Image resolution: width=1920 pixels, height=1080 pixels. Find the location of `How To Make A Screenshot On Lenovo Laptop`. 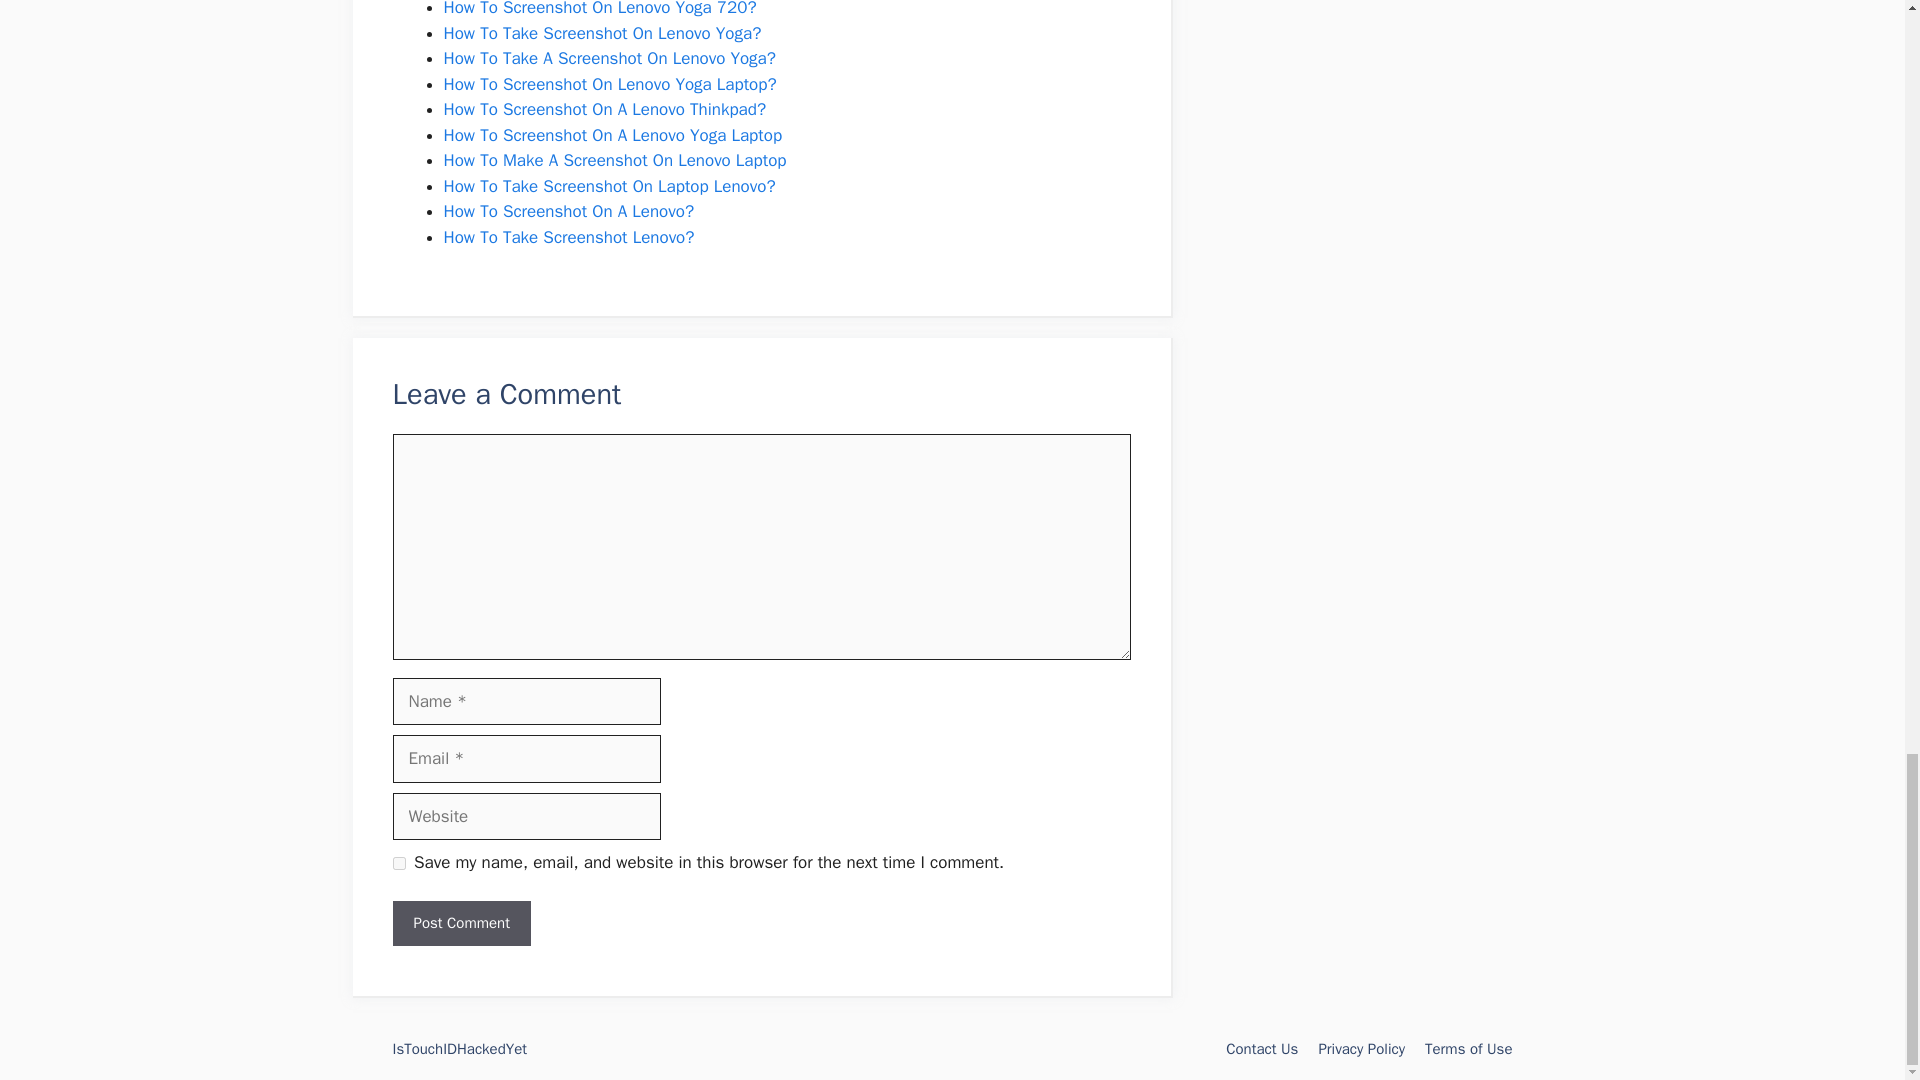

How To Make A Screenshot On Lenovo Laptop is located at coordinates (615, 160).